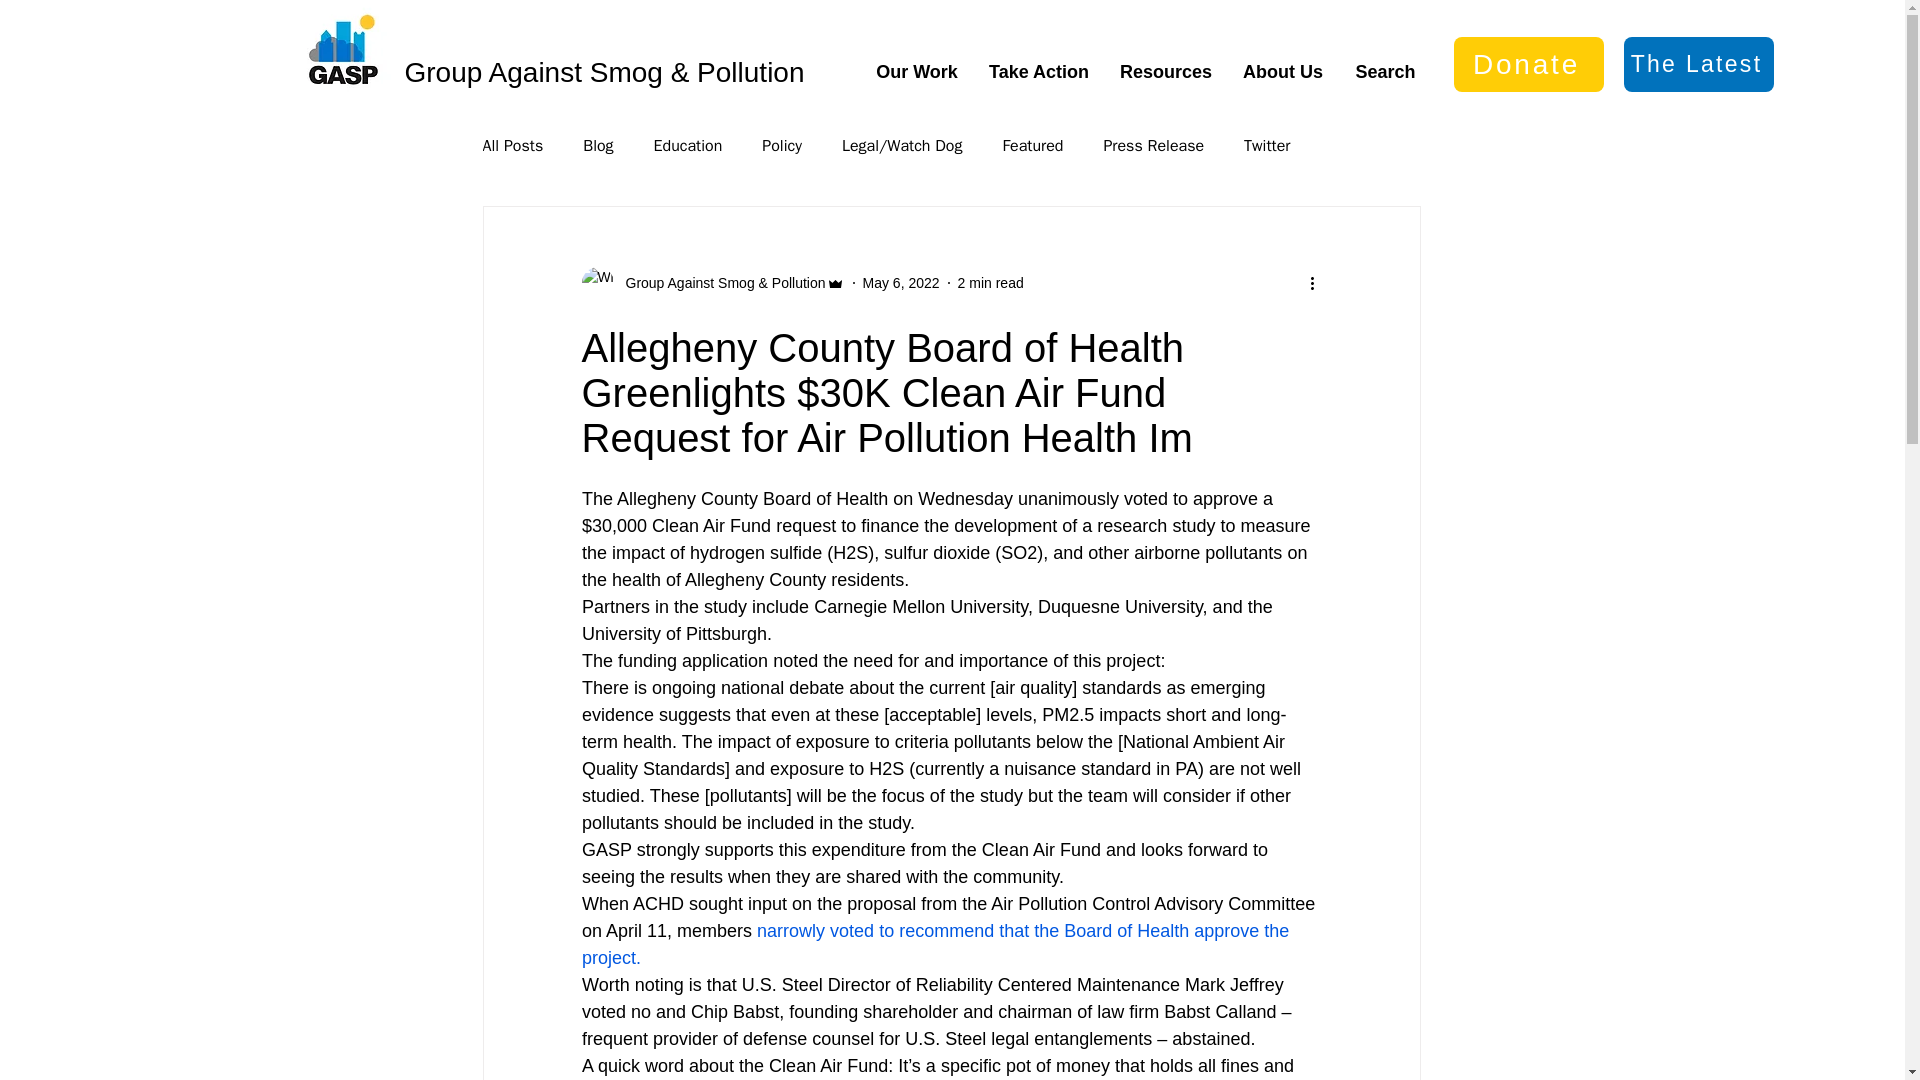 The height and width of the screenshot is (1080, 1920). What do you see at coordinates (1039, 72) in the screenshot?
I see `Take Action` at bounding box center [1039, 72].